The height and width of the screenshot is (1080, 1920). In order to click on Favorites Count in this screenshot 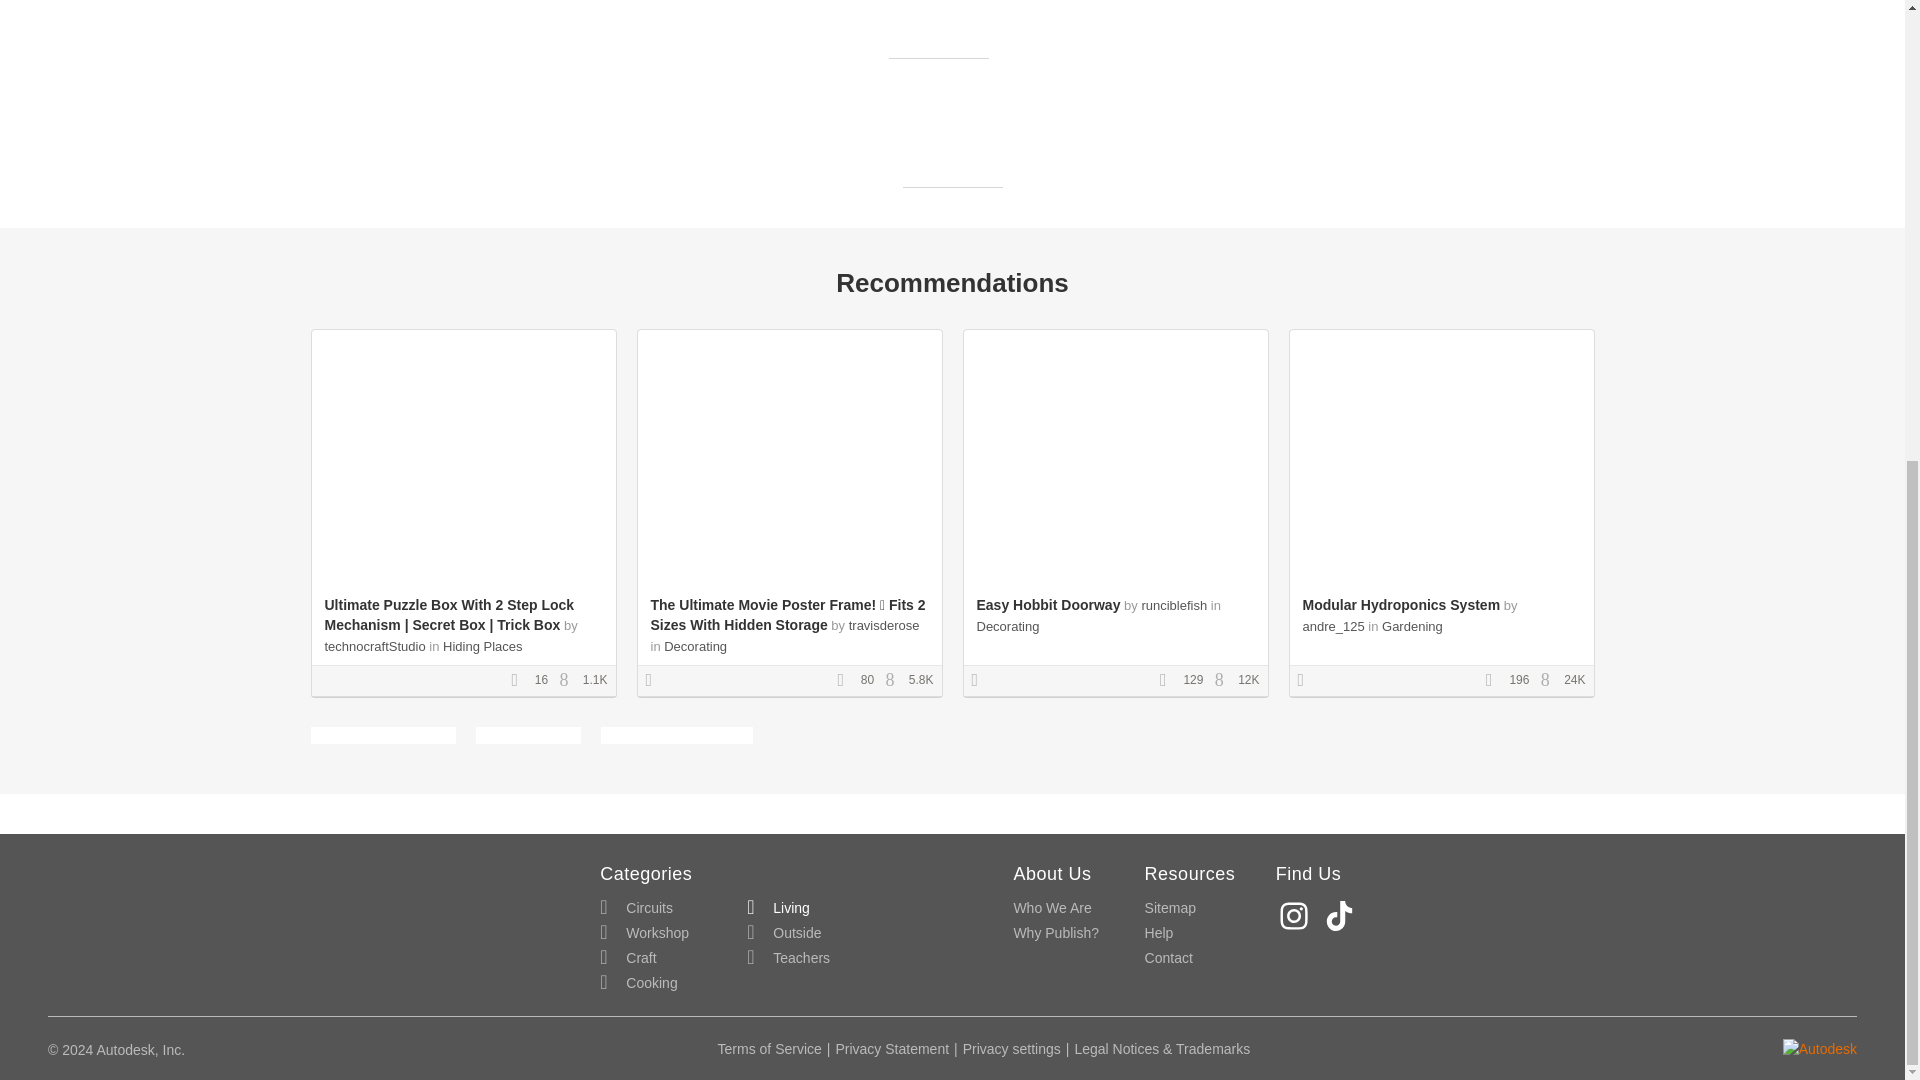, I will do `click(1496, 680)`.